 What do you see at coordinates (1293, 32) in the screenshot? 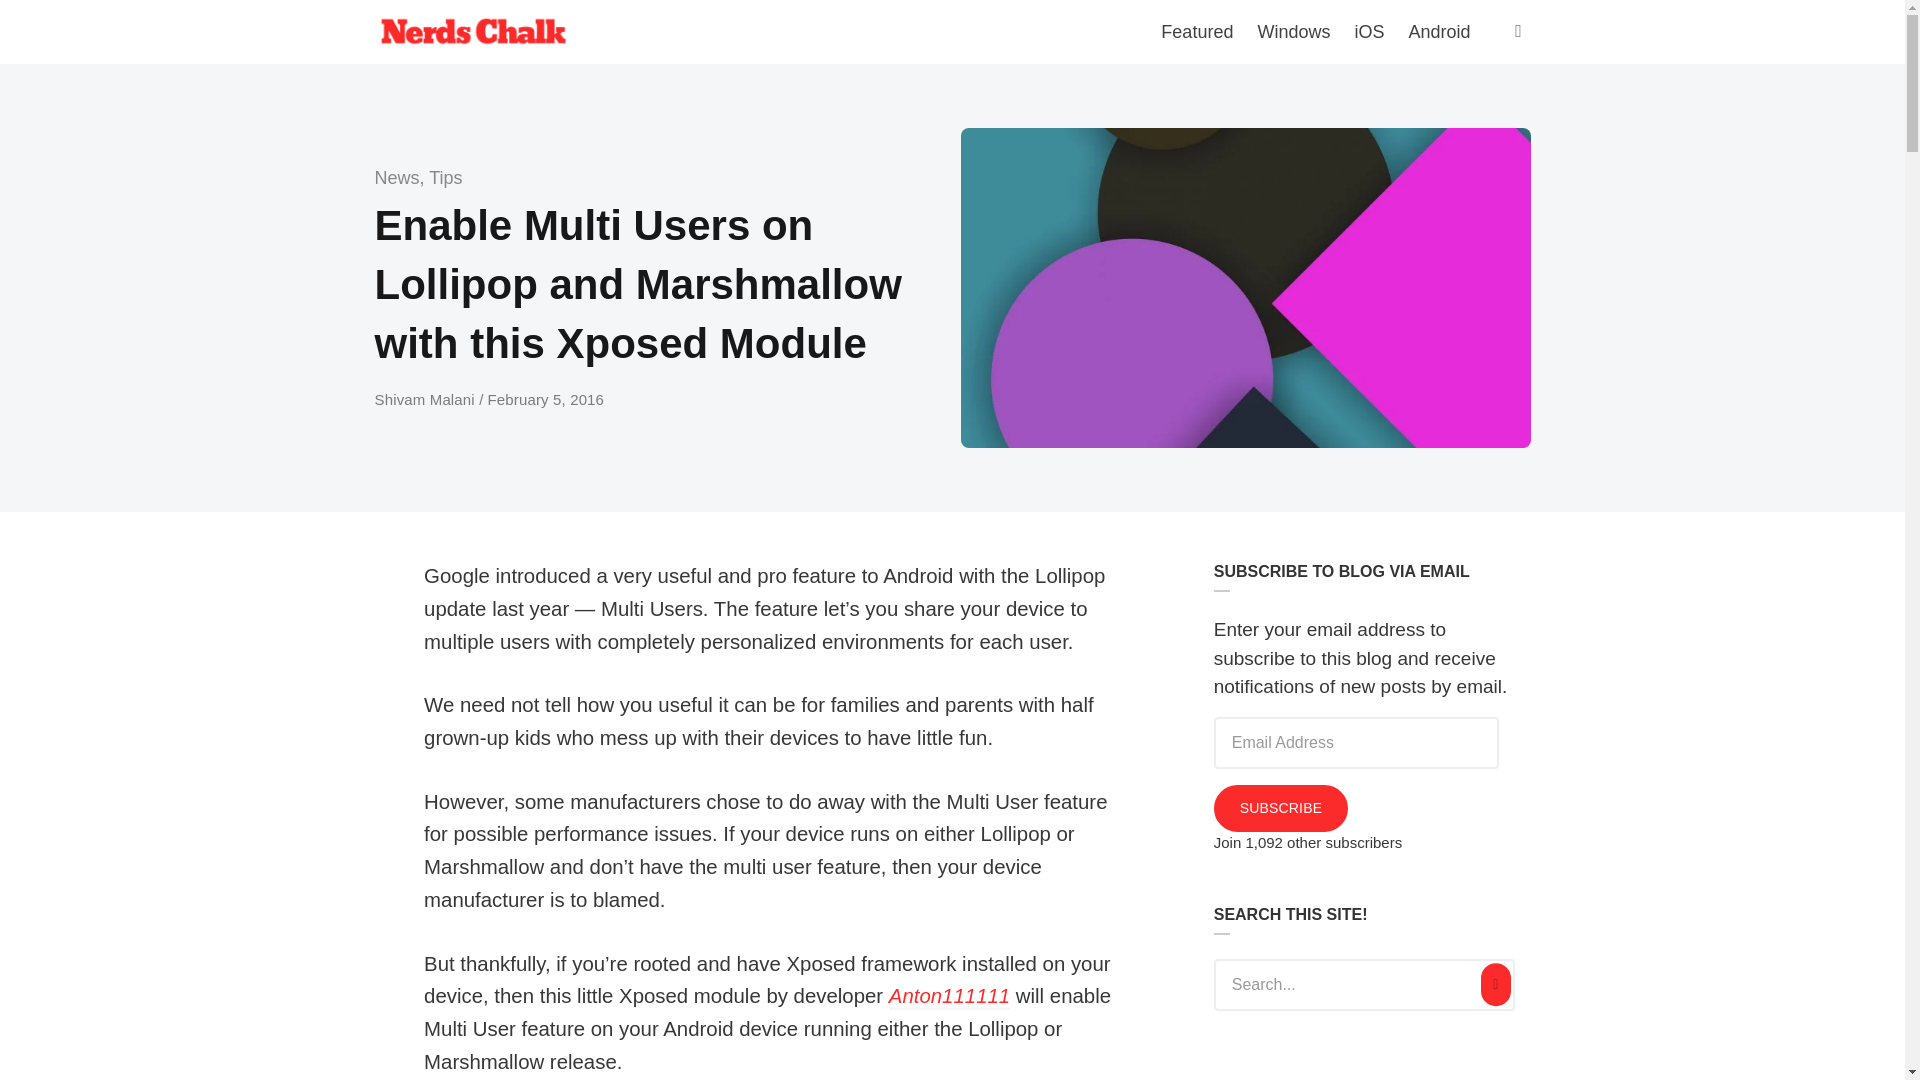
I see `Windows` at bounding box center [1293, 32].